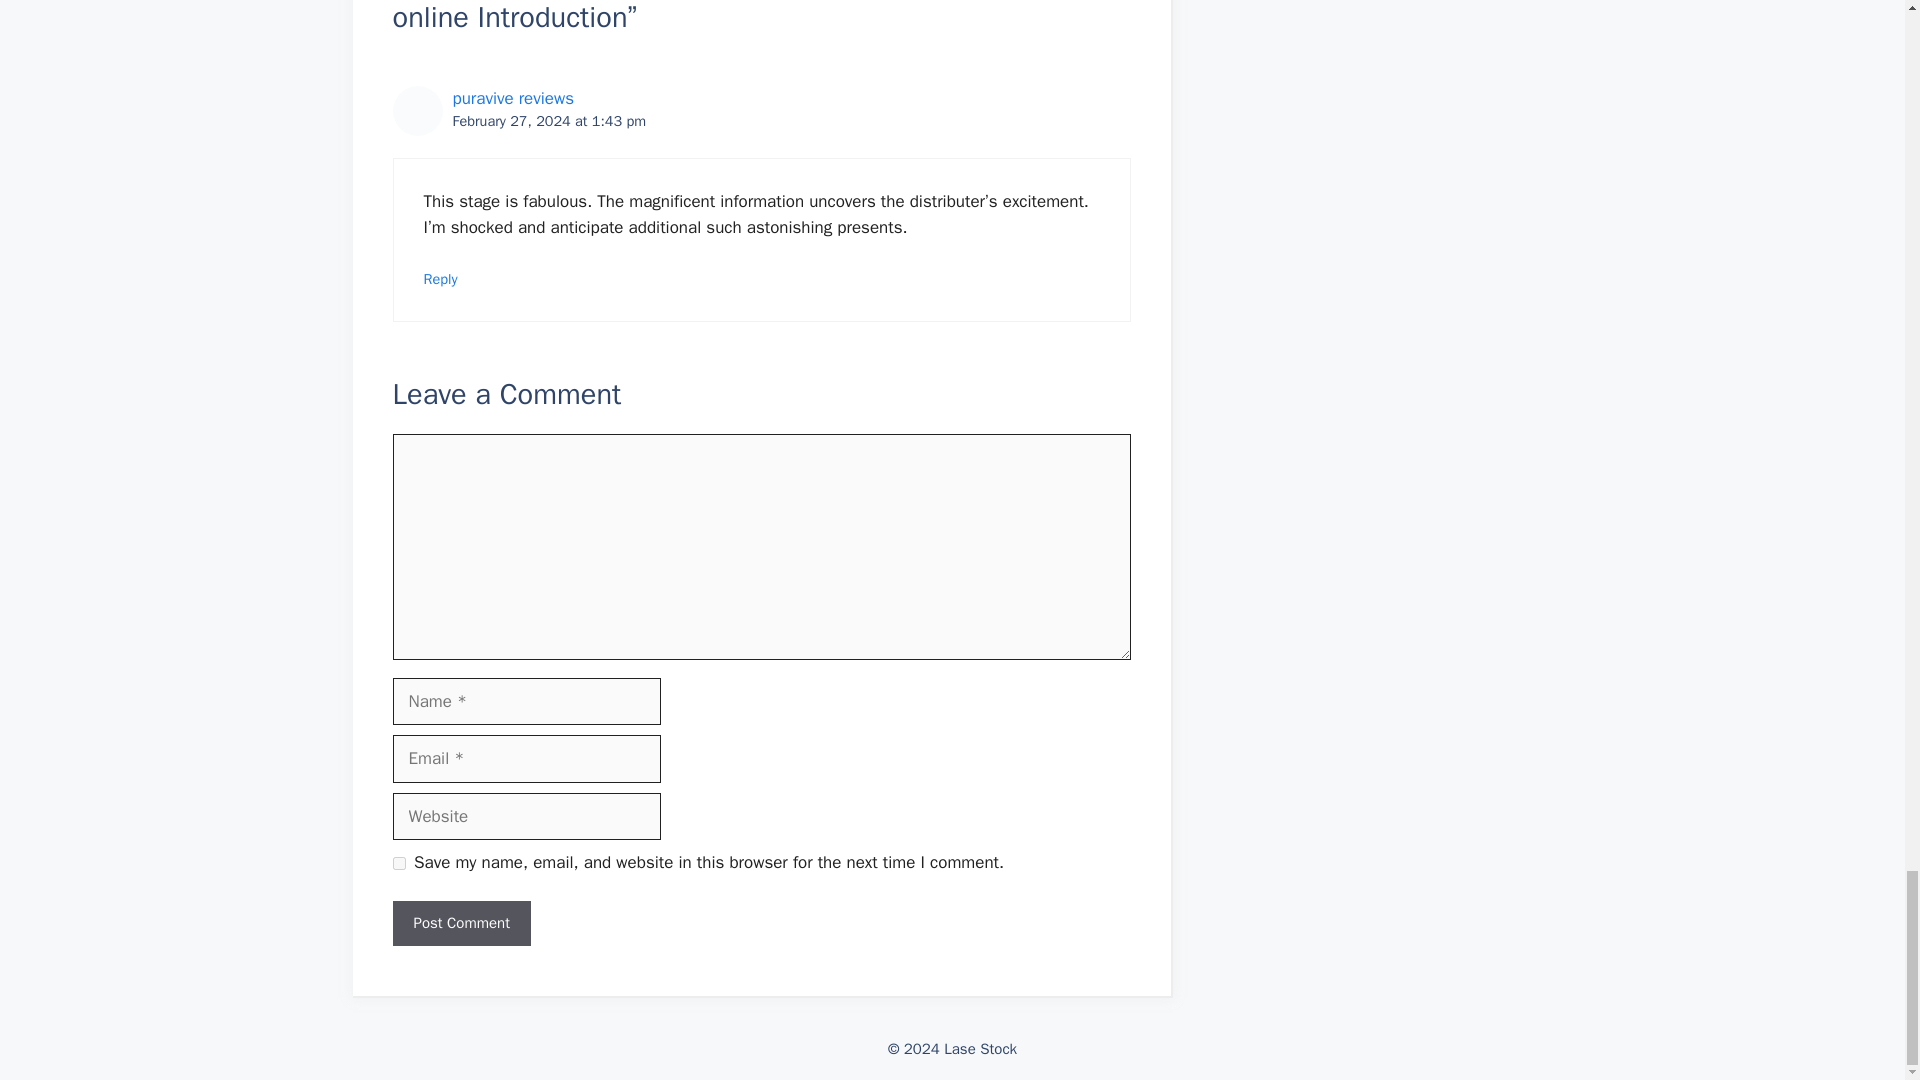 This screenshot has height=1080, width=1920. What do you see at coordinates (512, 98) in the screenshot?
I see `puravive reviews` at bounding box center [512, 98].